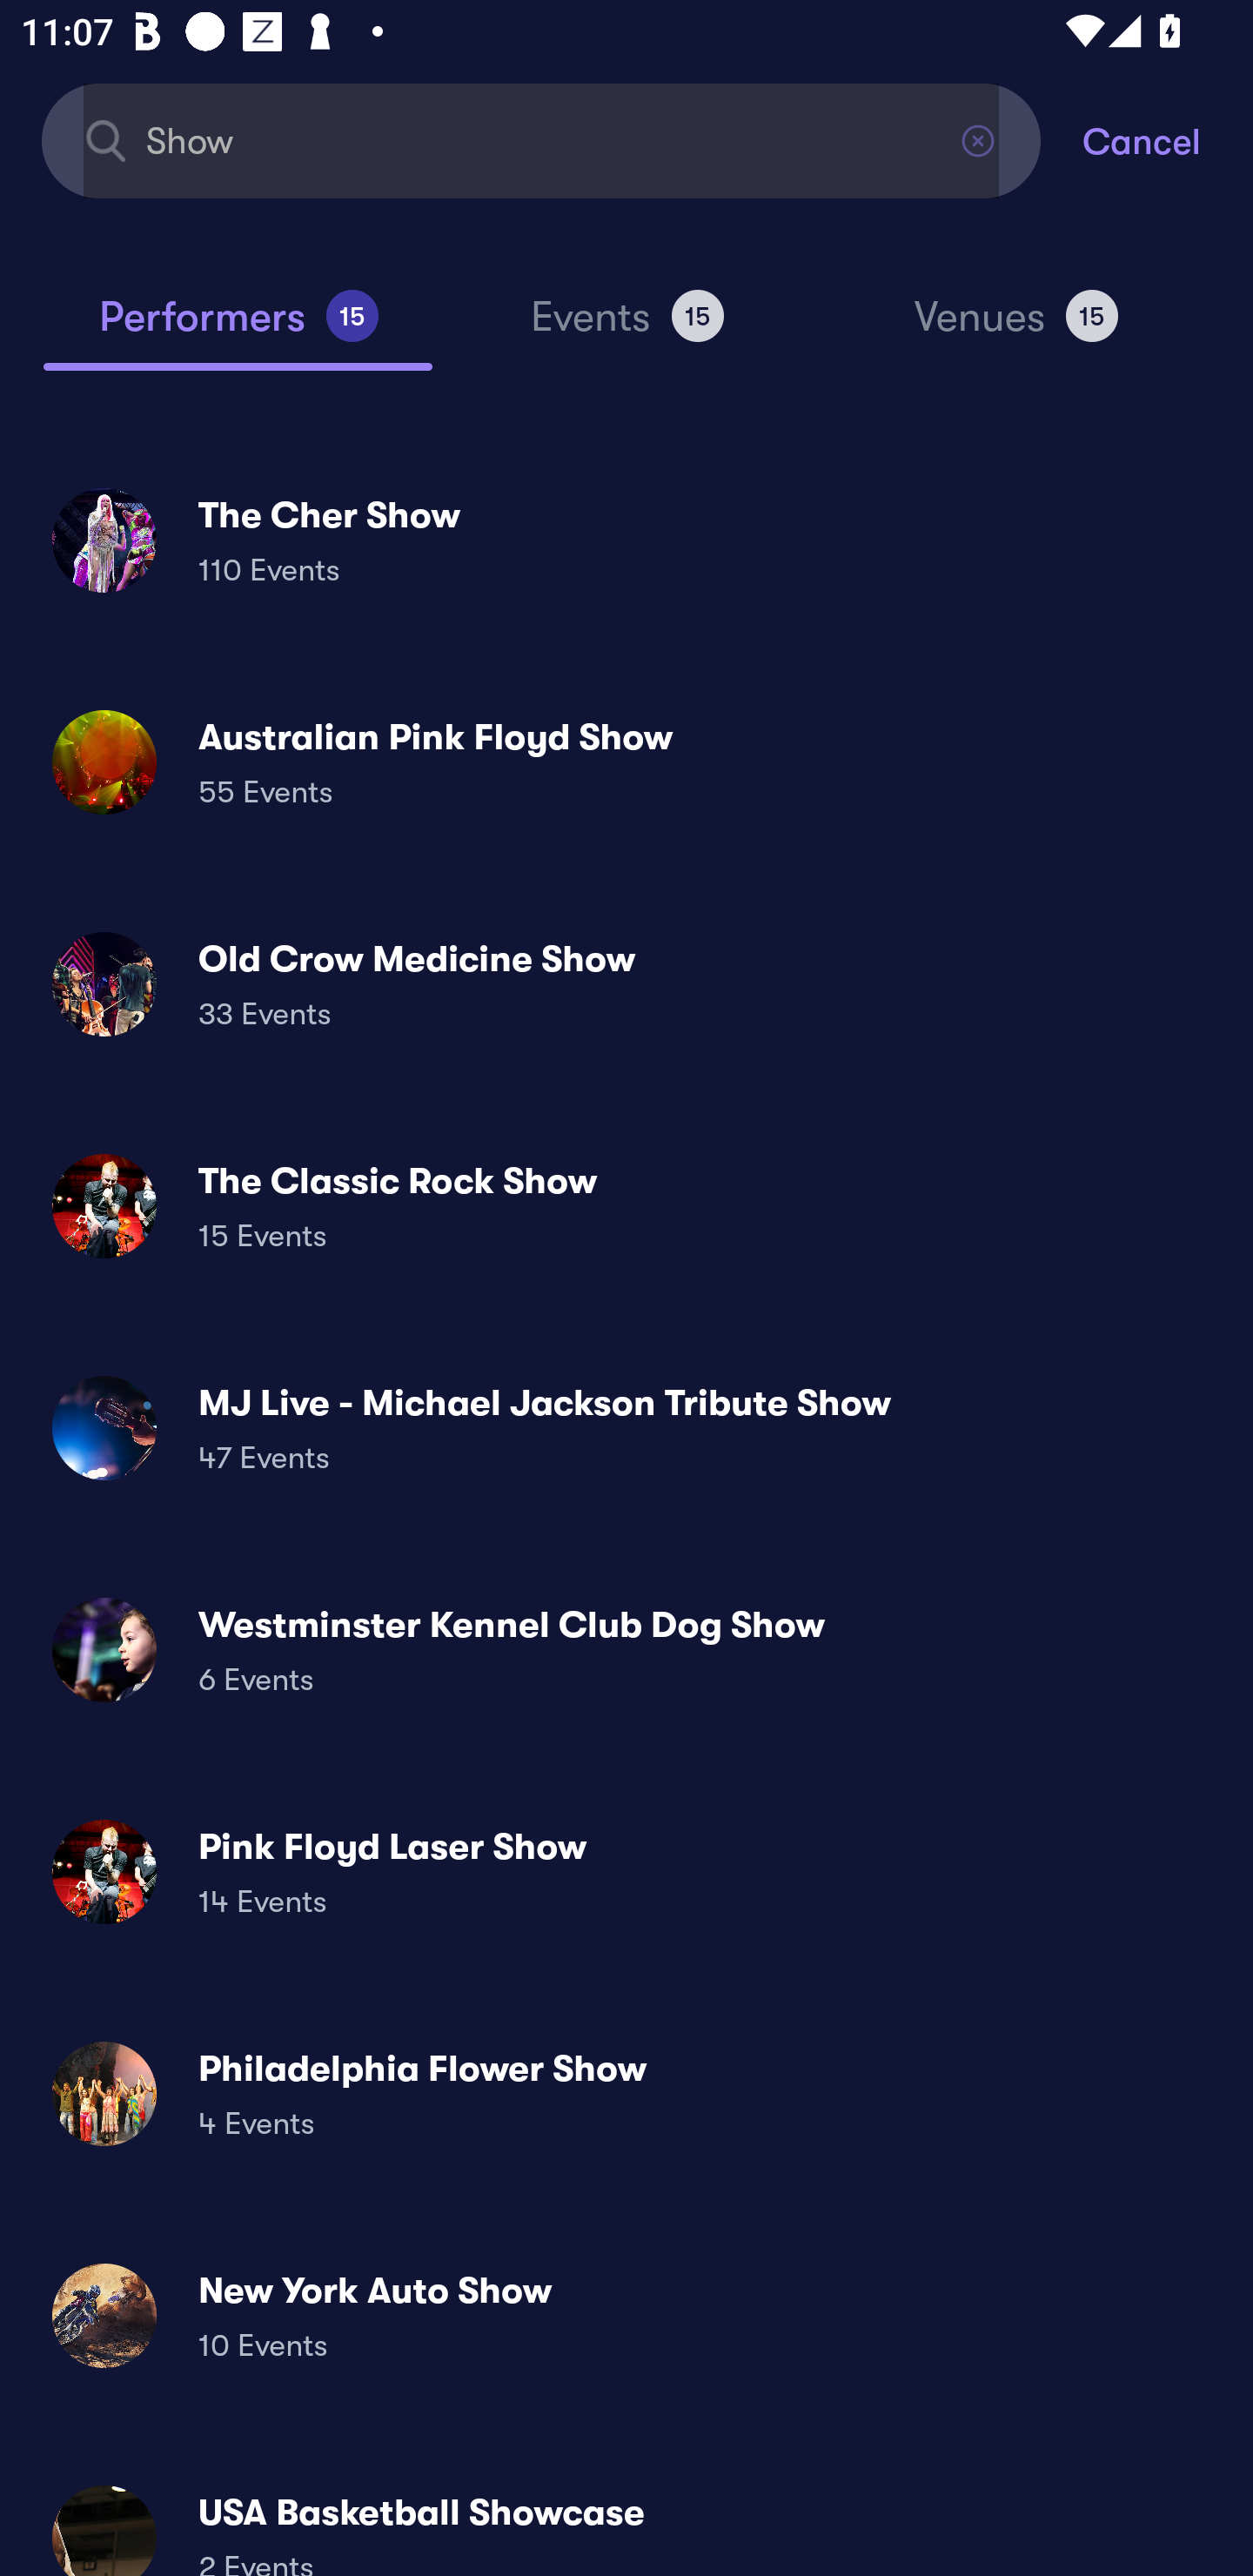  I want to click on Westminster Kennel Club Dog Show 6 Events, so click(626, 1650).